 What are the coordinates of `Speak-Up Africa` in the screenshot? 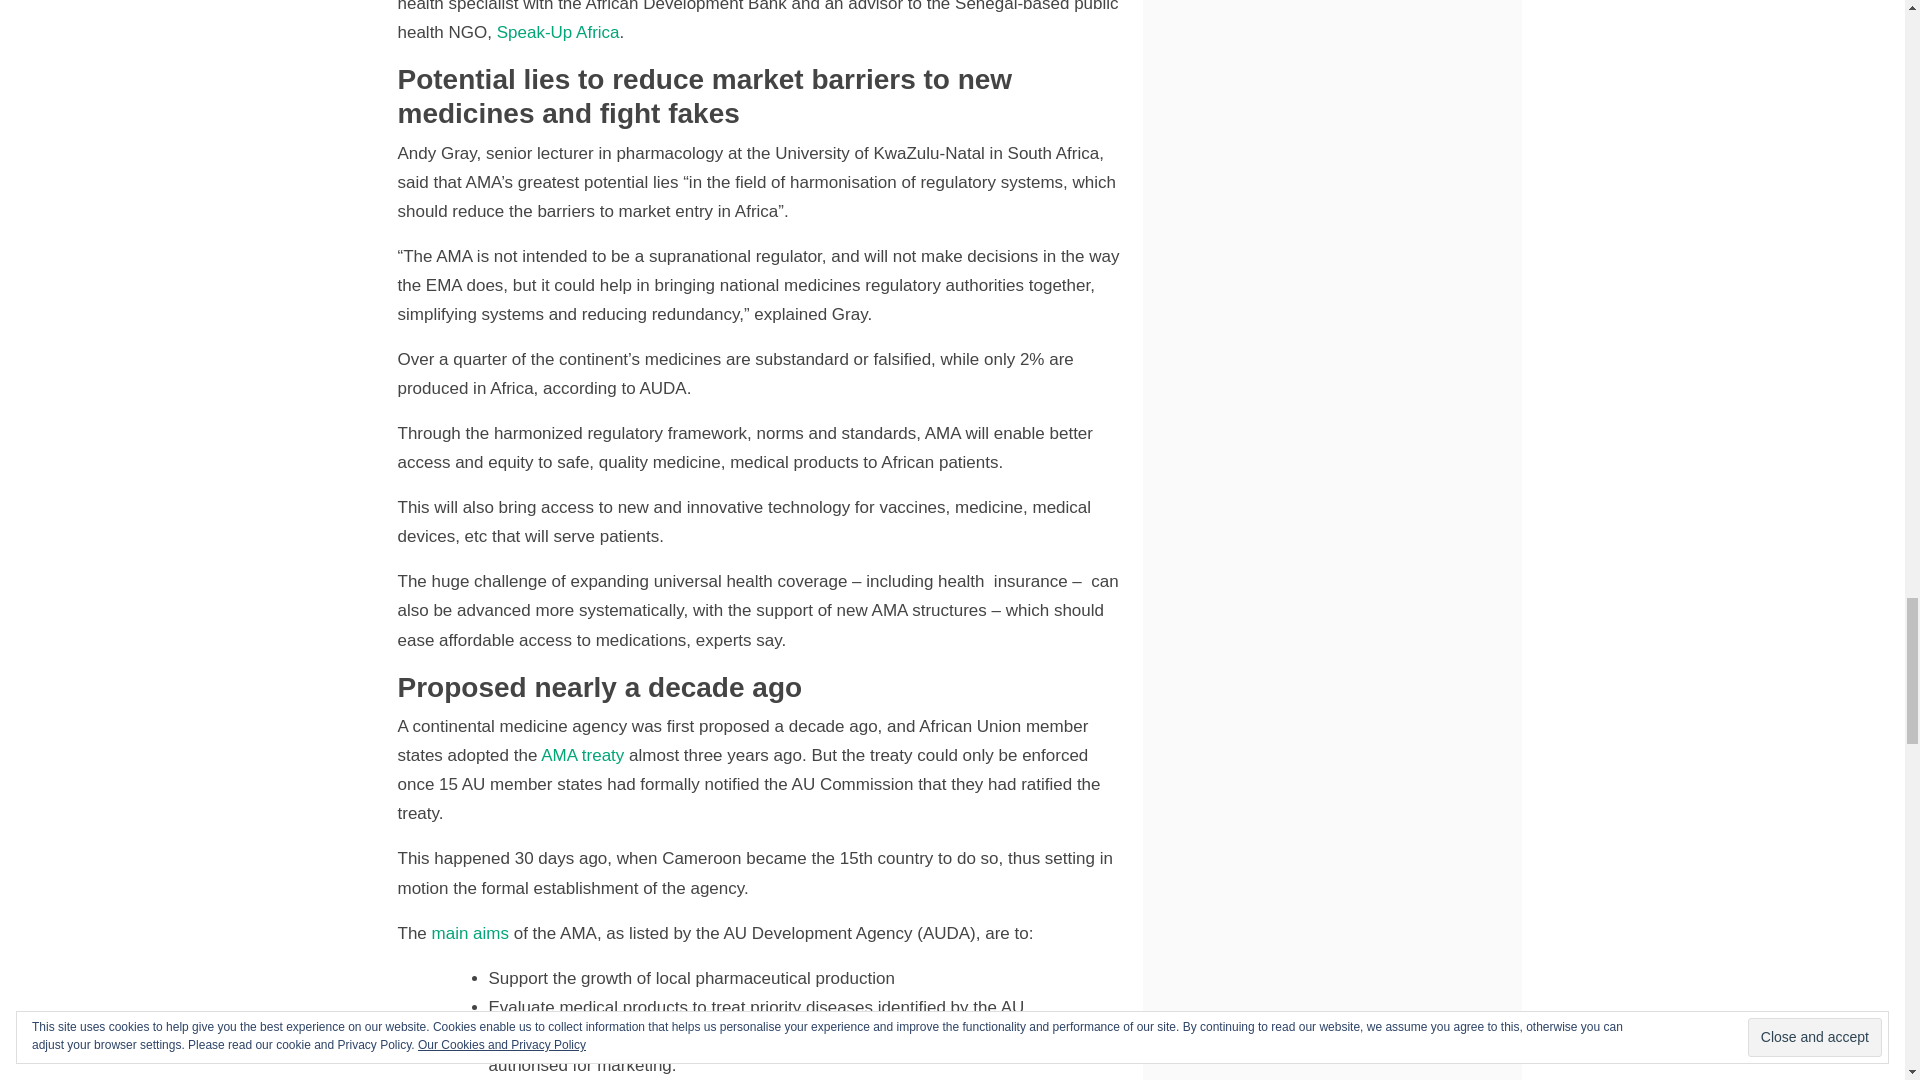 It's located at (558, 32).